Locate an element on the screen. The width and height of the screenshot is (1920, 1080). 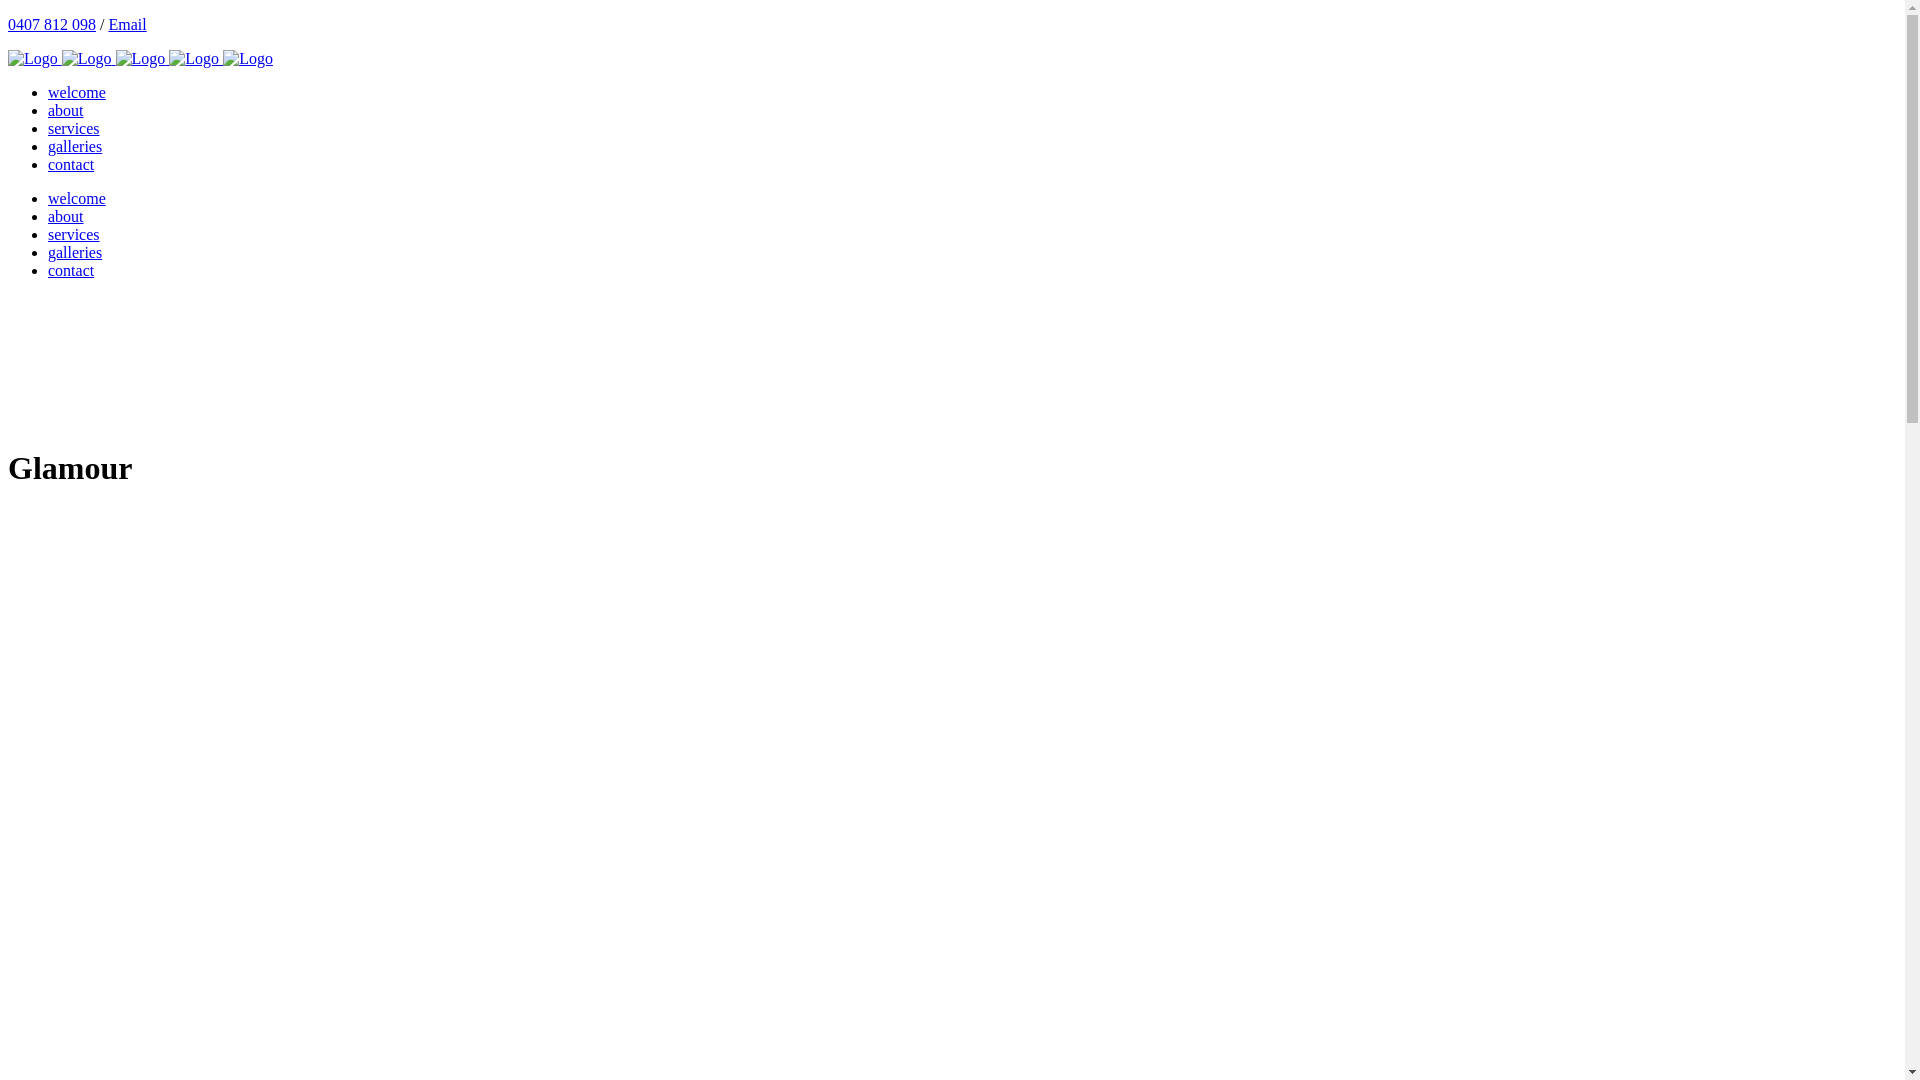
welcome is located at coordinates (77, 92).